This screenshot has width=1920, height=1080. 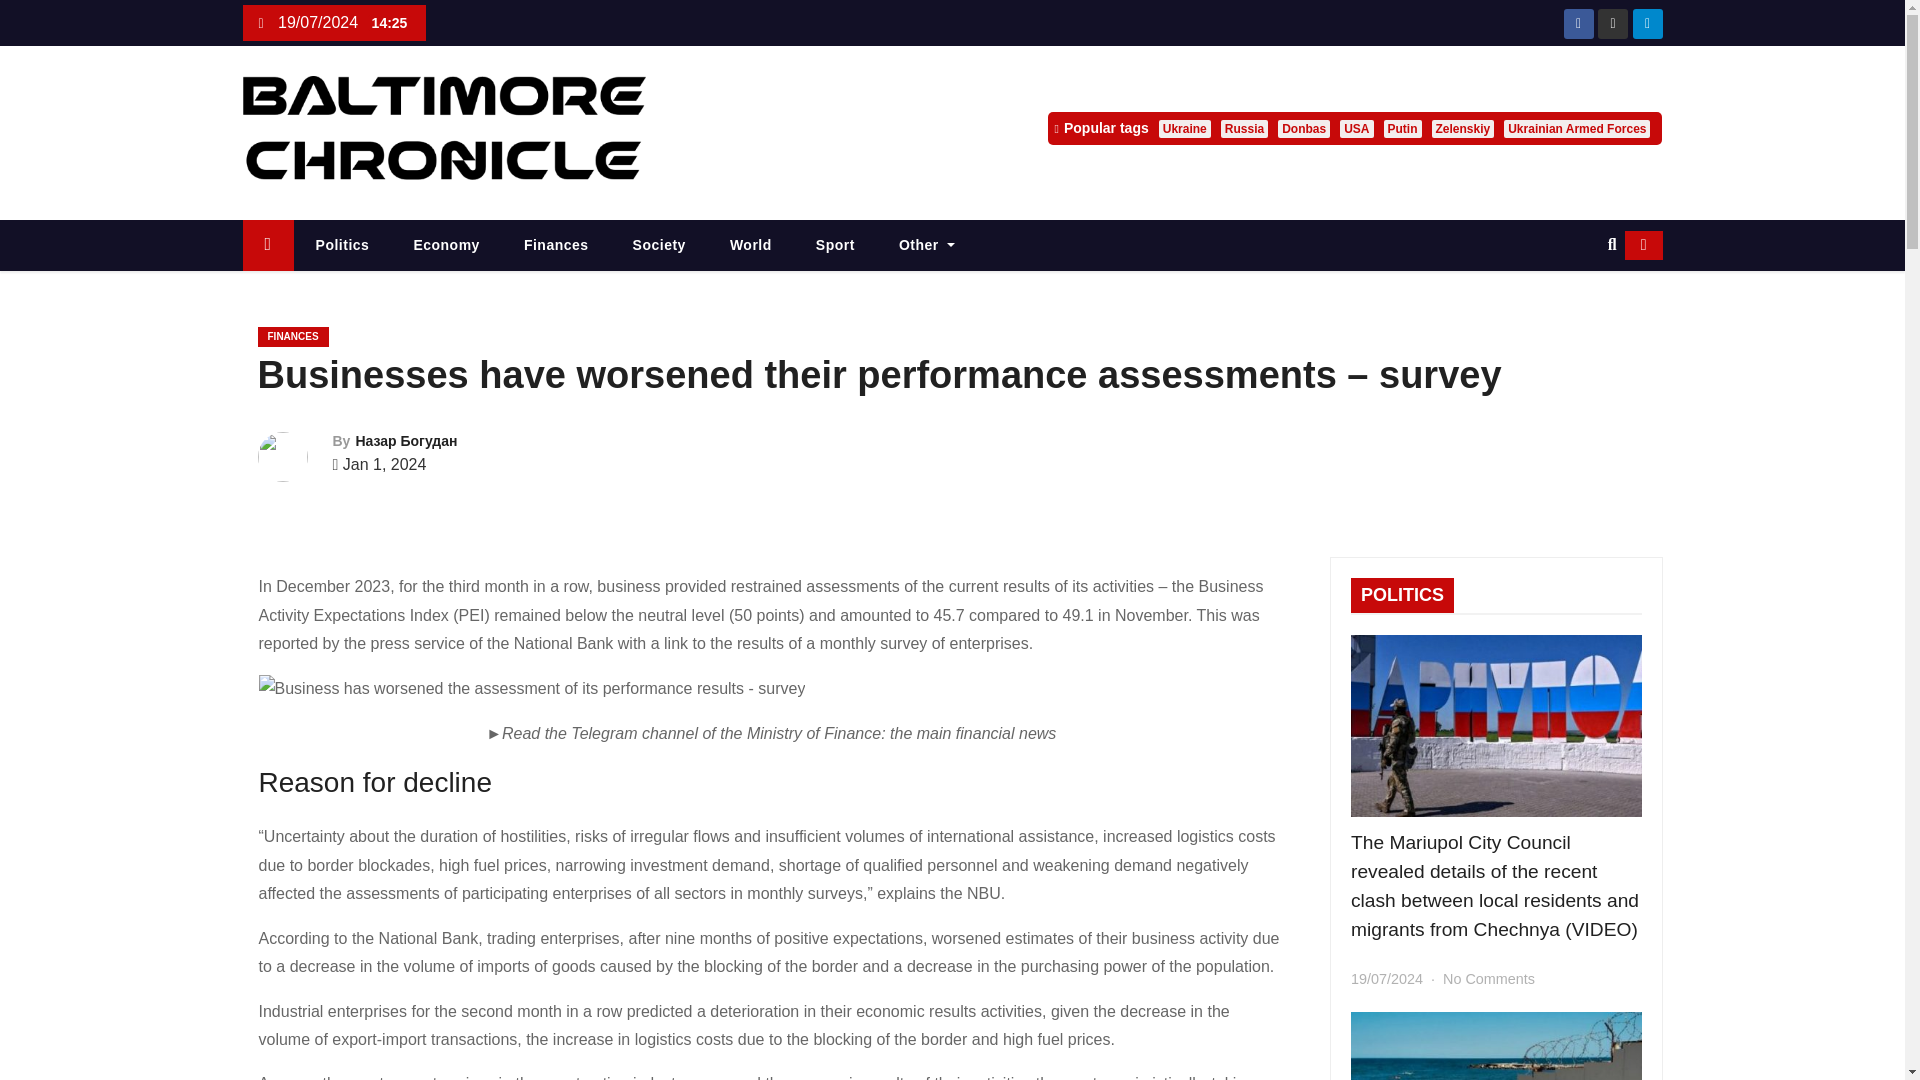 What do you see at coordinates (927, 246) in the screenshot?
I see `Other` at bounding box center [927, 246].